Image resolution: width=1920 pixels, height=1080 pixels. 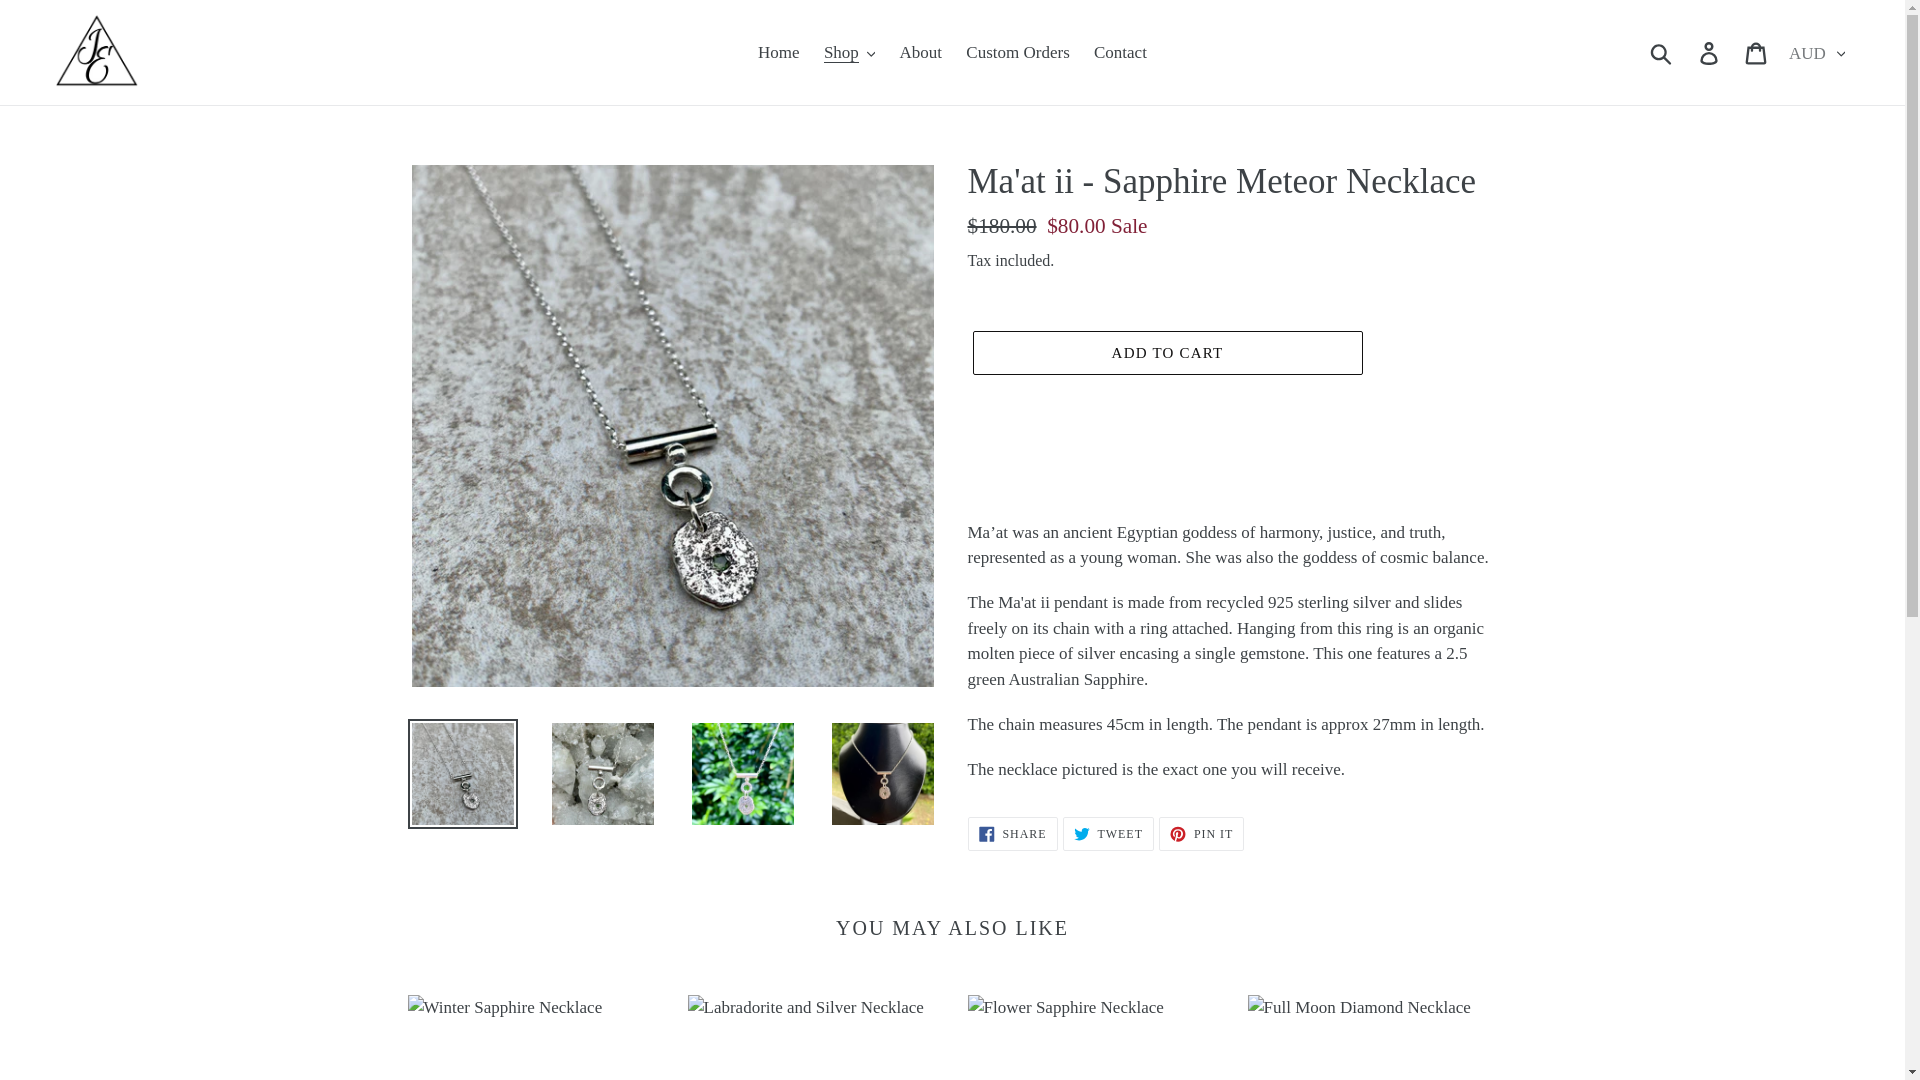 I want to click on Contact, so click(x=1120, y=52).